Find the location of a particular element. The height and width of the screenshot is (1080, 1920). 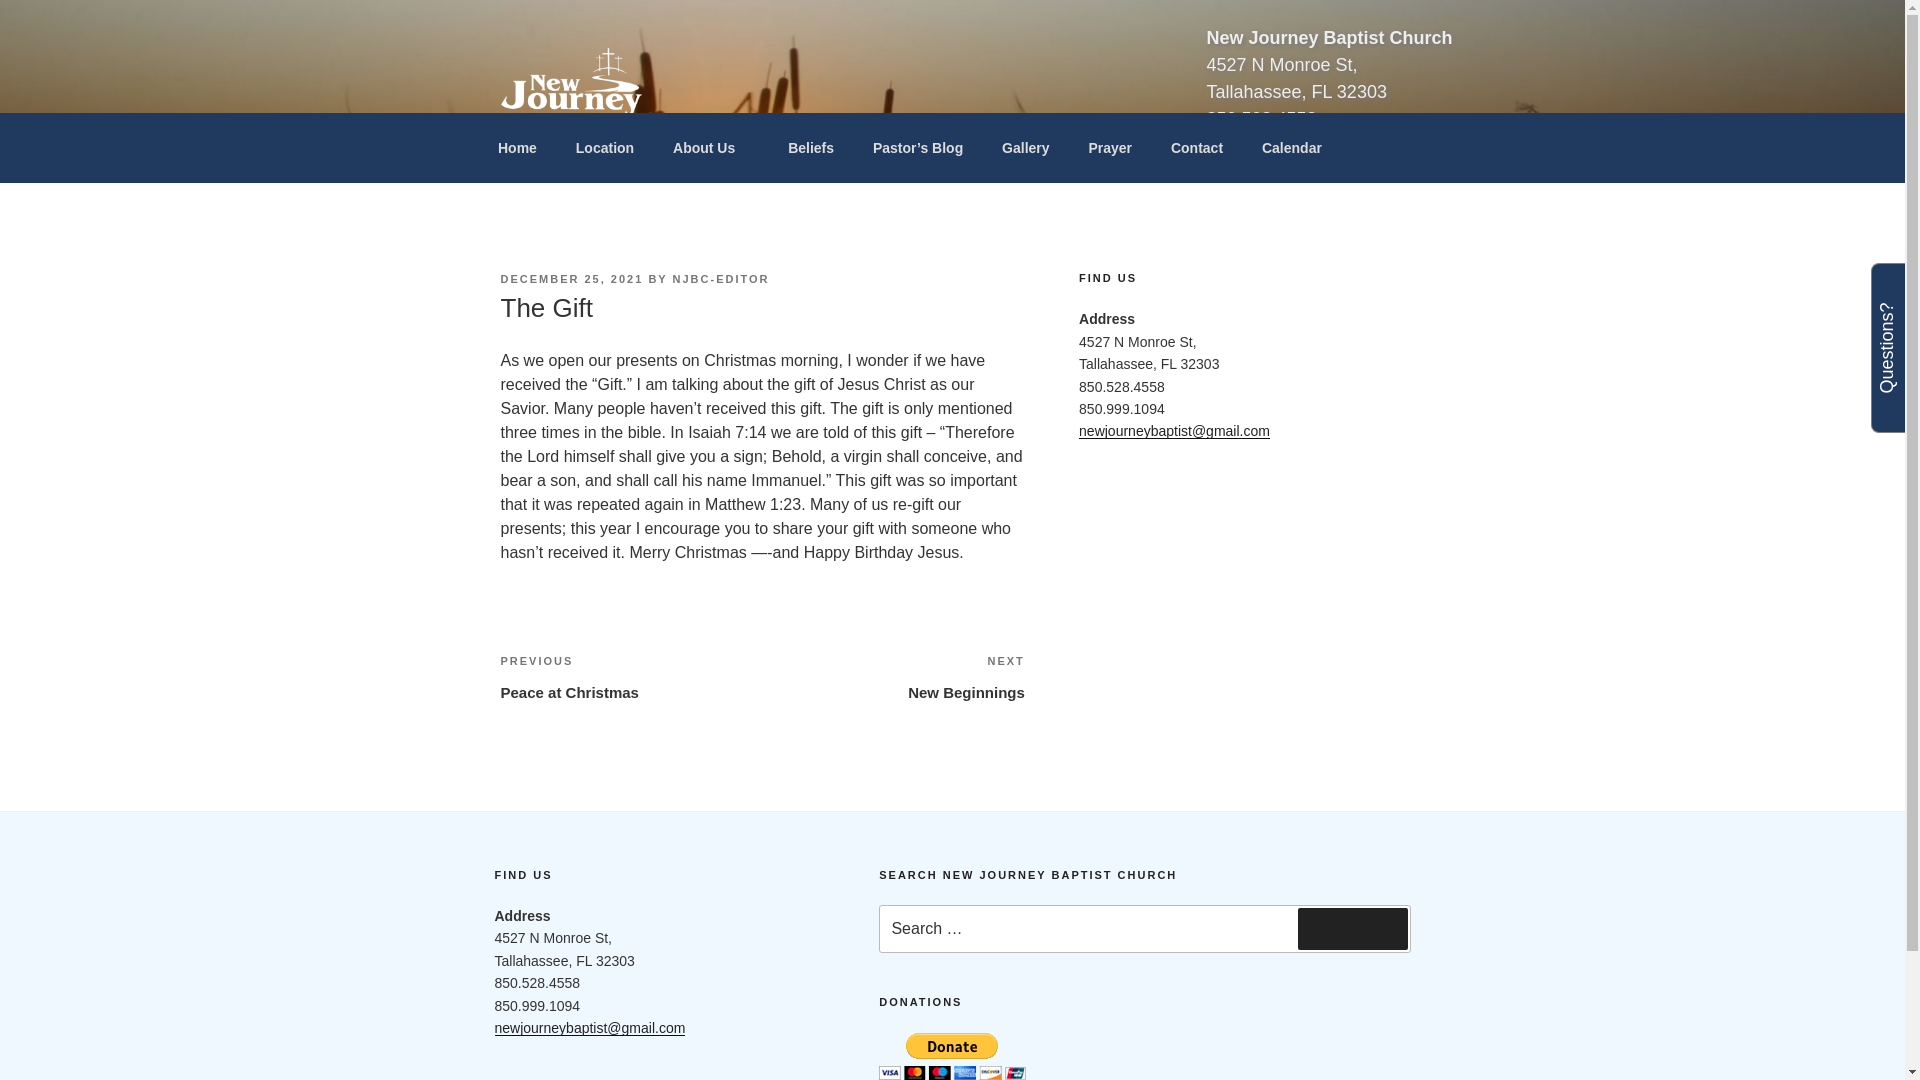

PayPal - The safer, easier way to pay online! is located at coordinates (1110, 148).